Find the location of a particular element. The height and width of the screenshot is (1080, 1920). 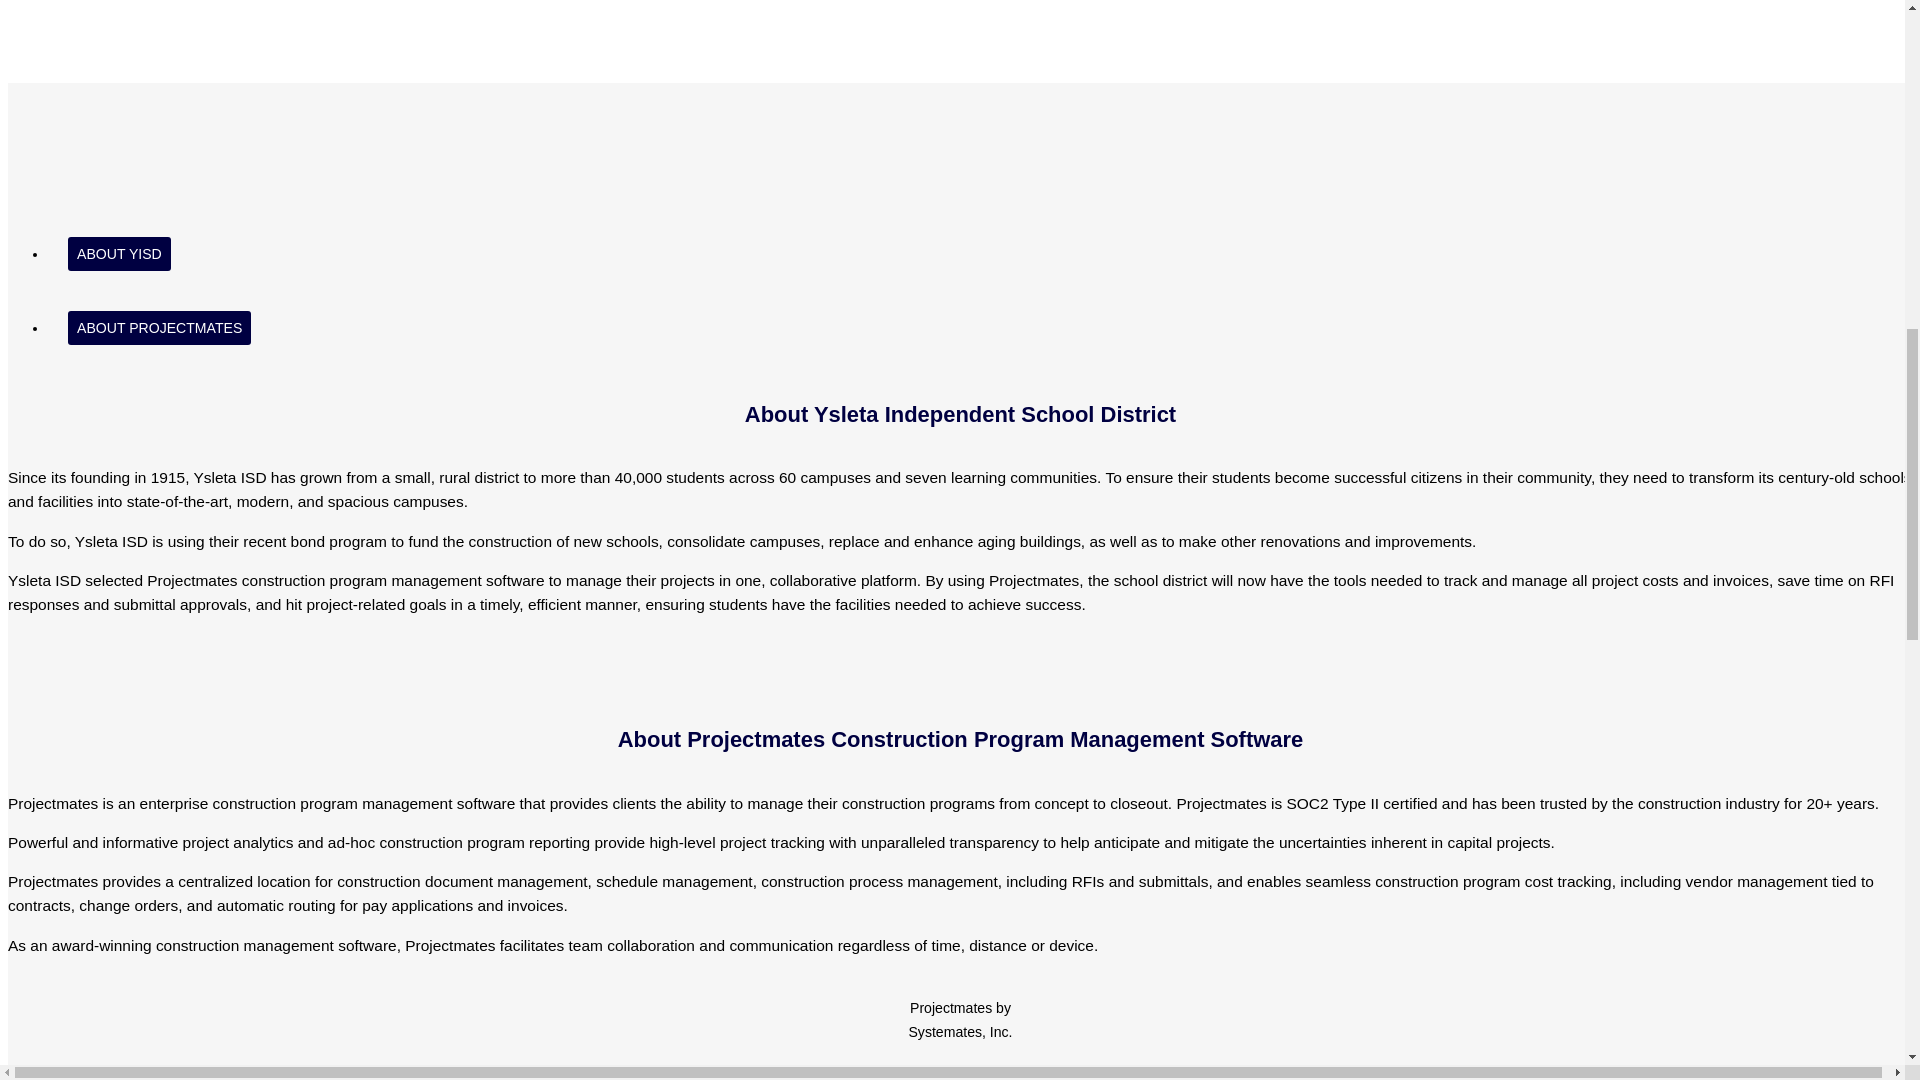

Project Management Software for K-12 Construction is located at coordinates (960, 738).